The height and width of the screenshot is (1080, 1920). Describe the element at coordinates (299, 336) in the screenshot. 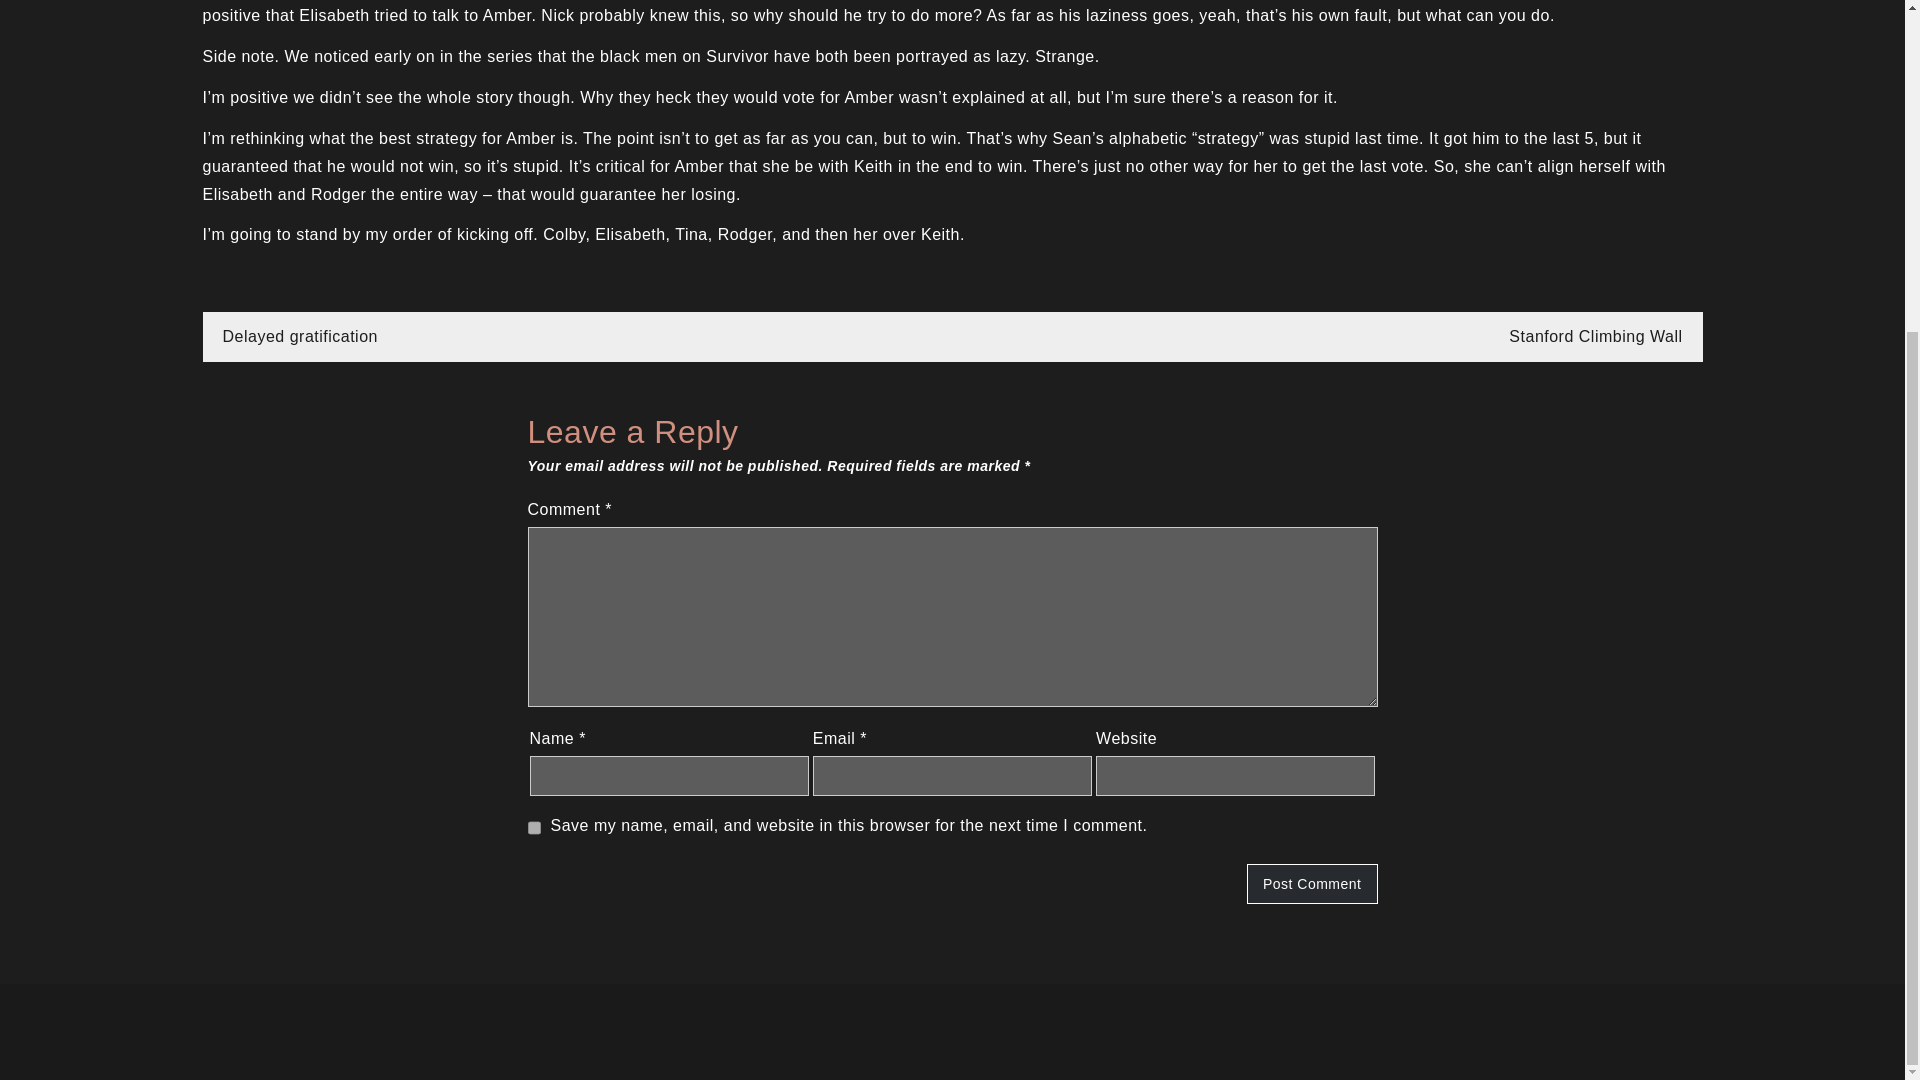

I see `Delayed gratification` at that location.